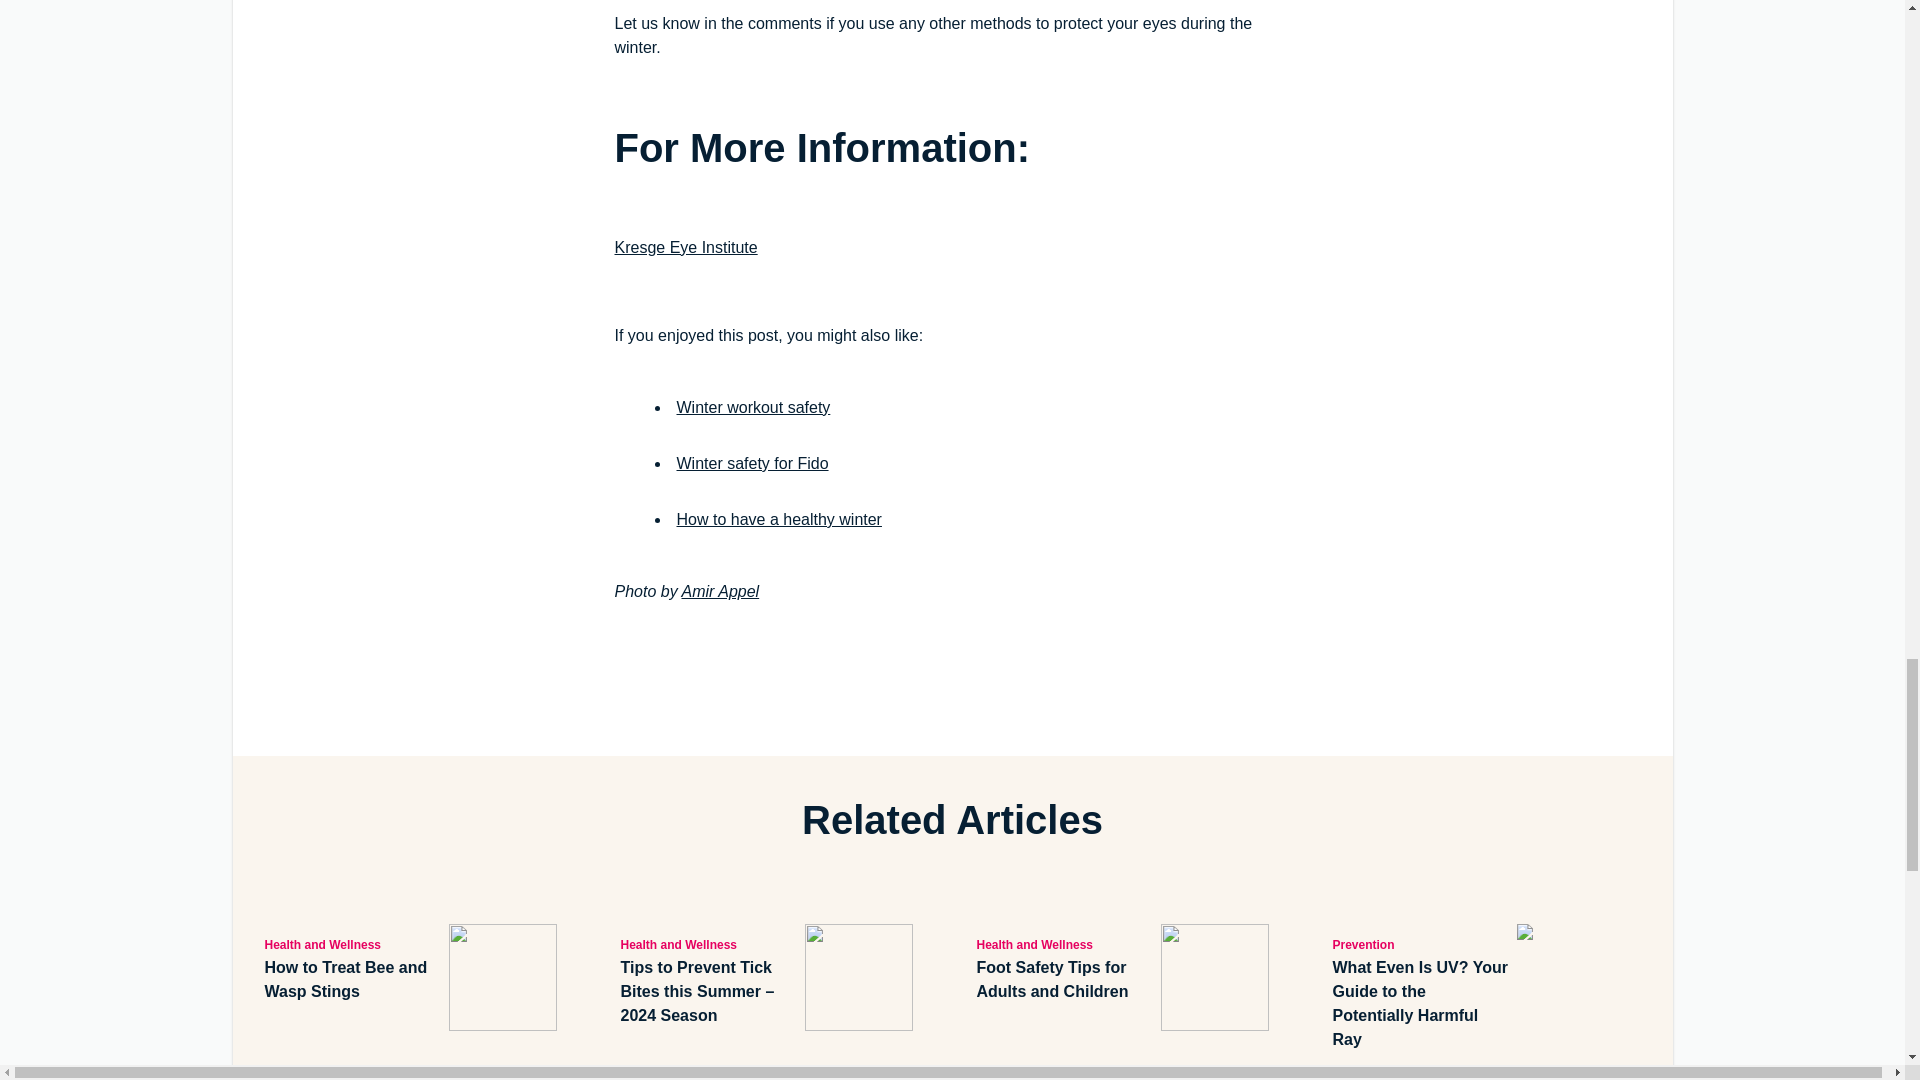 The width and height of the screenshot is (1920, 1080). I want to click on Foot Safety Tips for Adults and Children, so click(1064, 980).